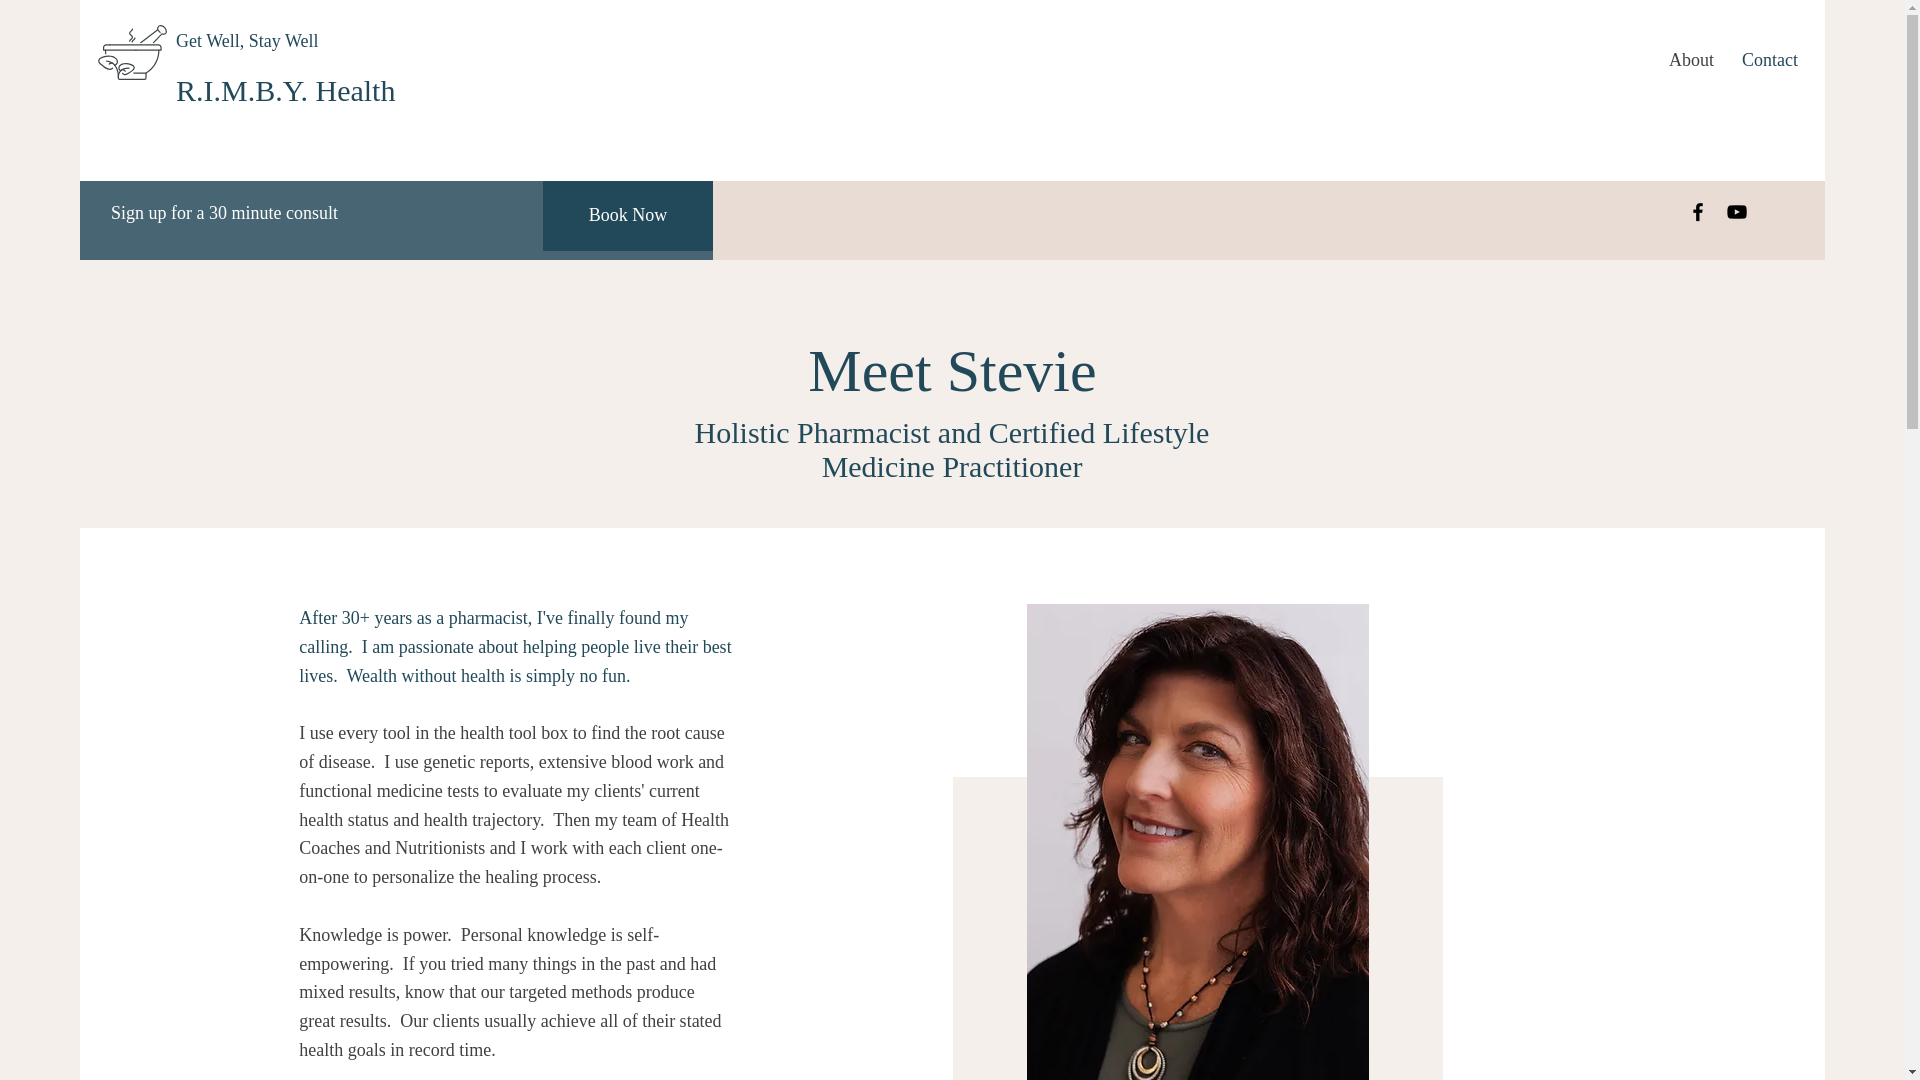 This screenshot has width=1920, height=1080. What do you see at coordinates (1769, 60) in the screenshot?
I see `Contact` at bounding box center [1769, 60].